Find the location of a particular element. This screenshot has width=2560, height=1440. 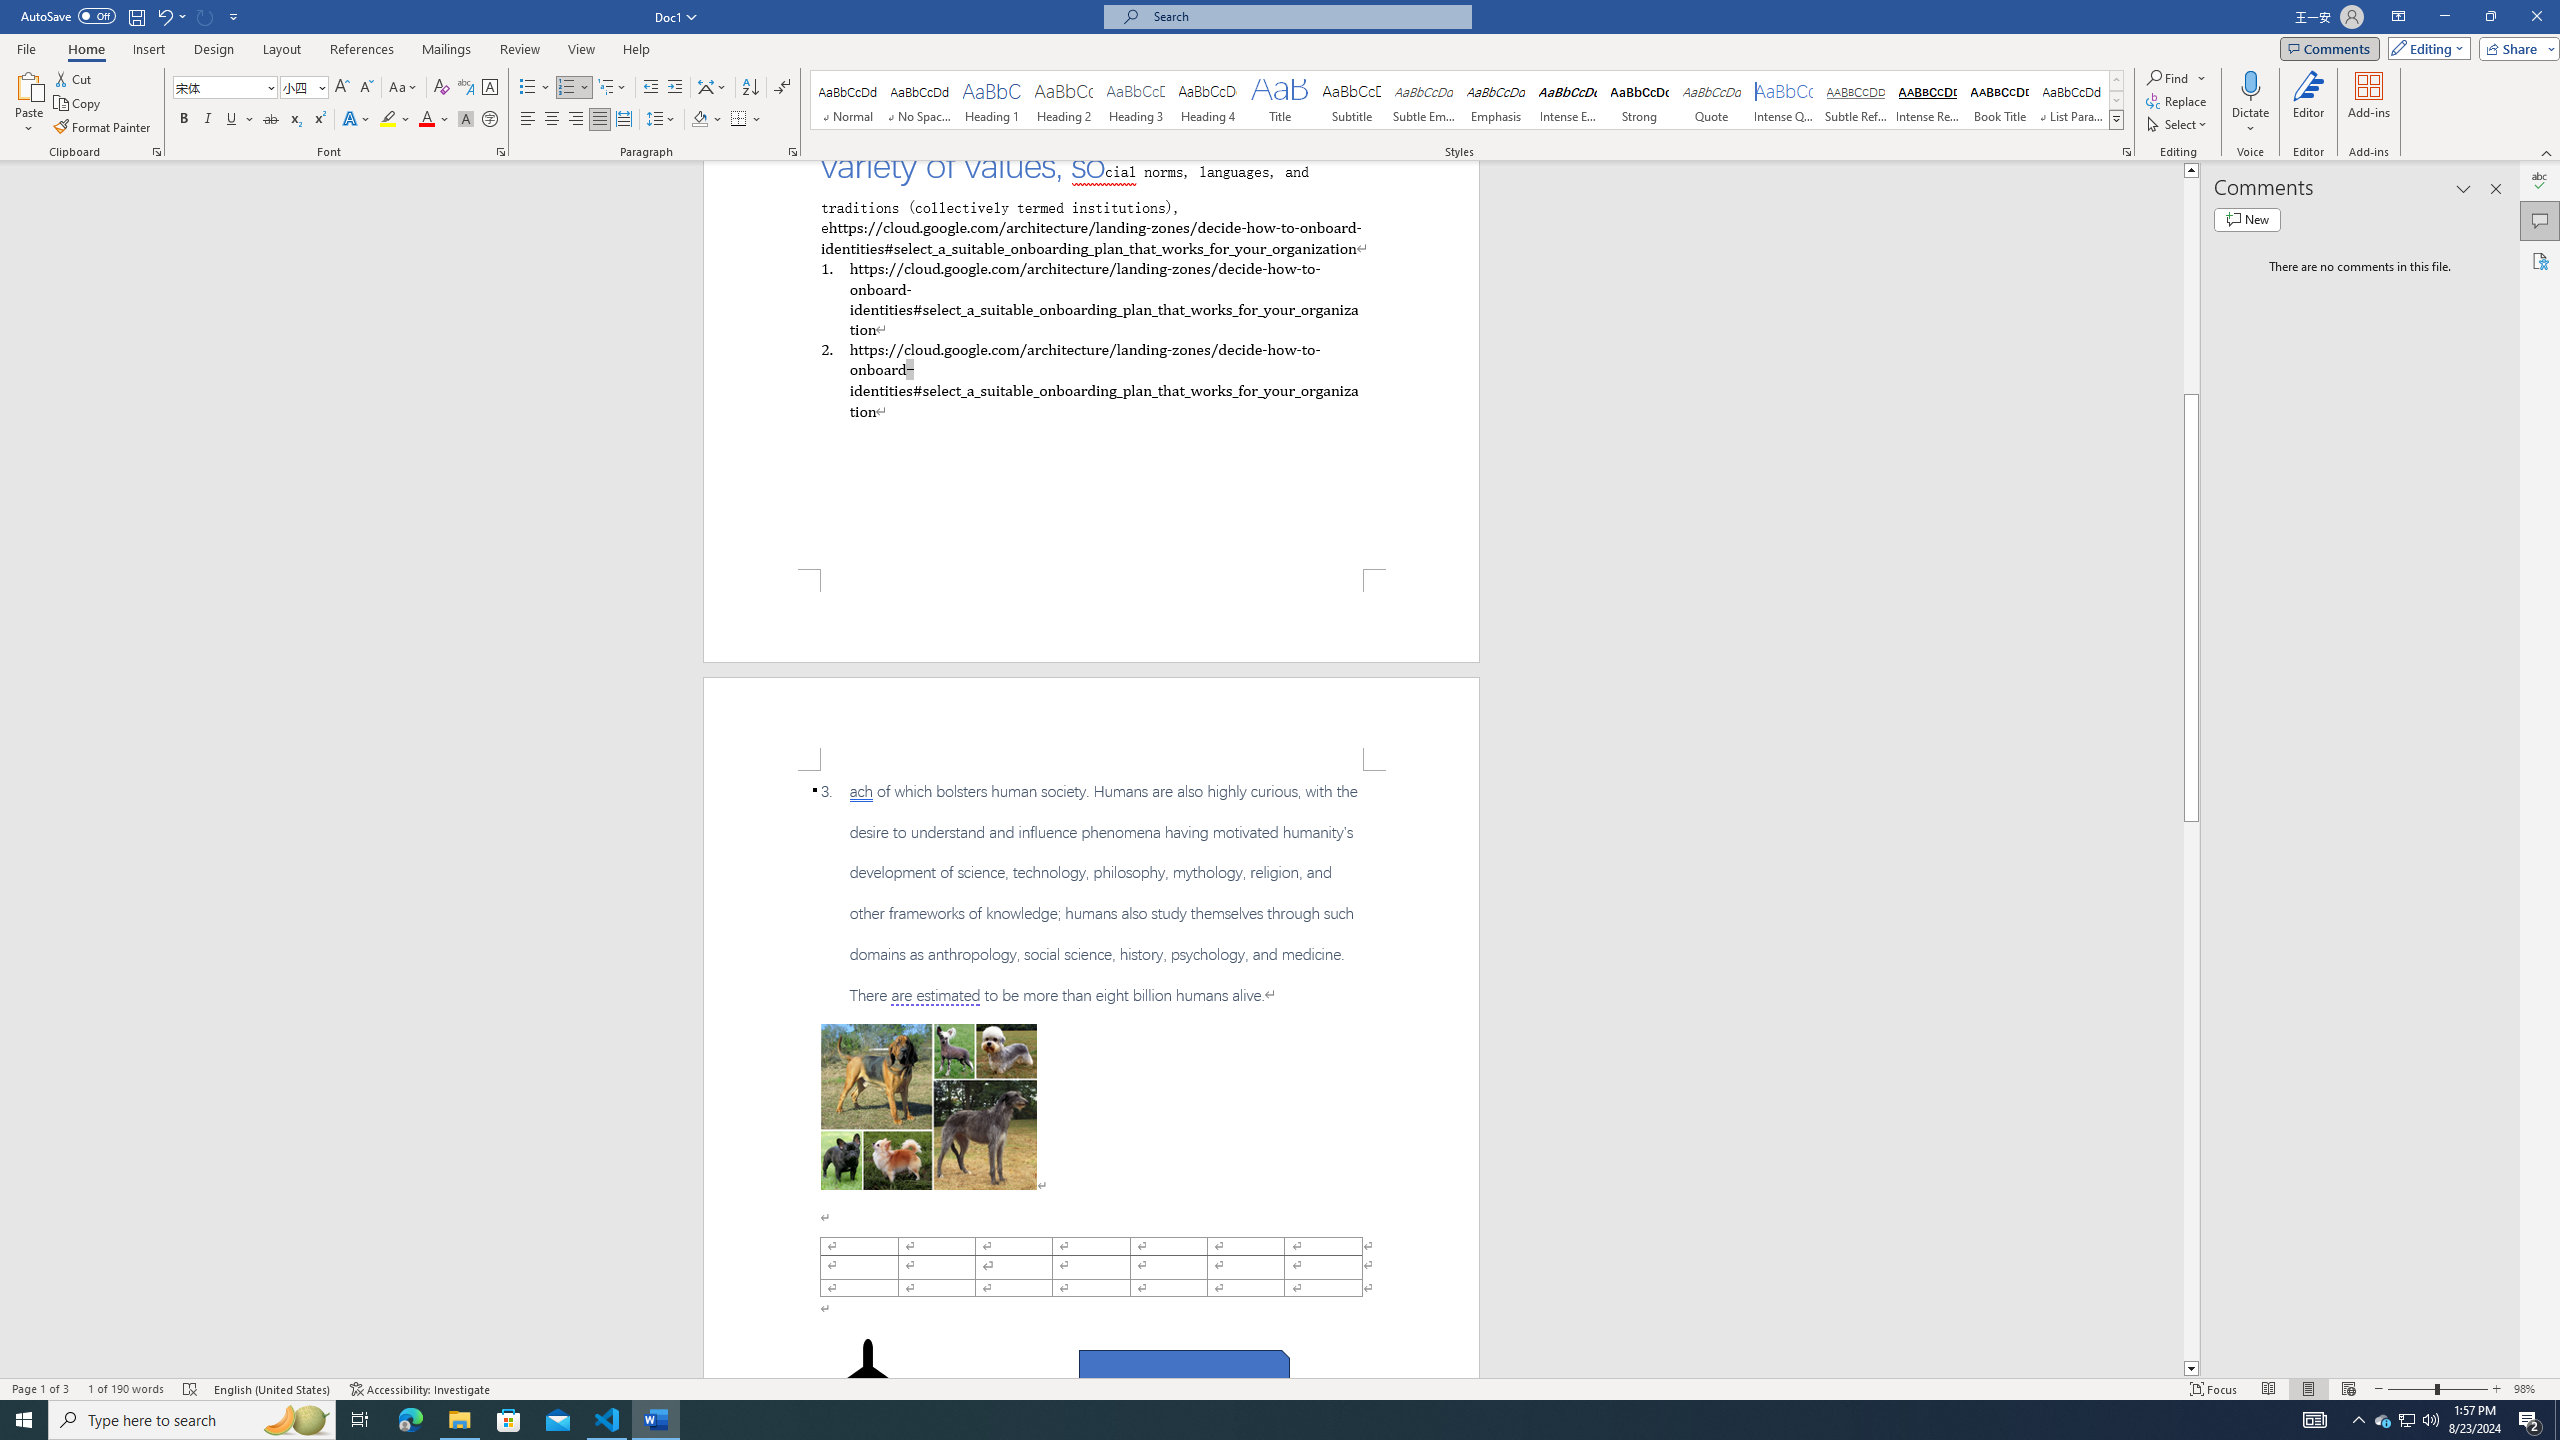

Subtle Reference is located at coordinates (1856, 100).